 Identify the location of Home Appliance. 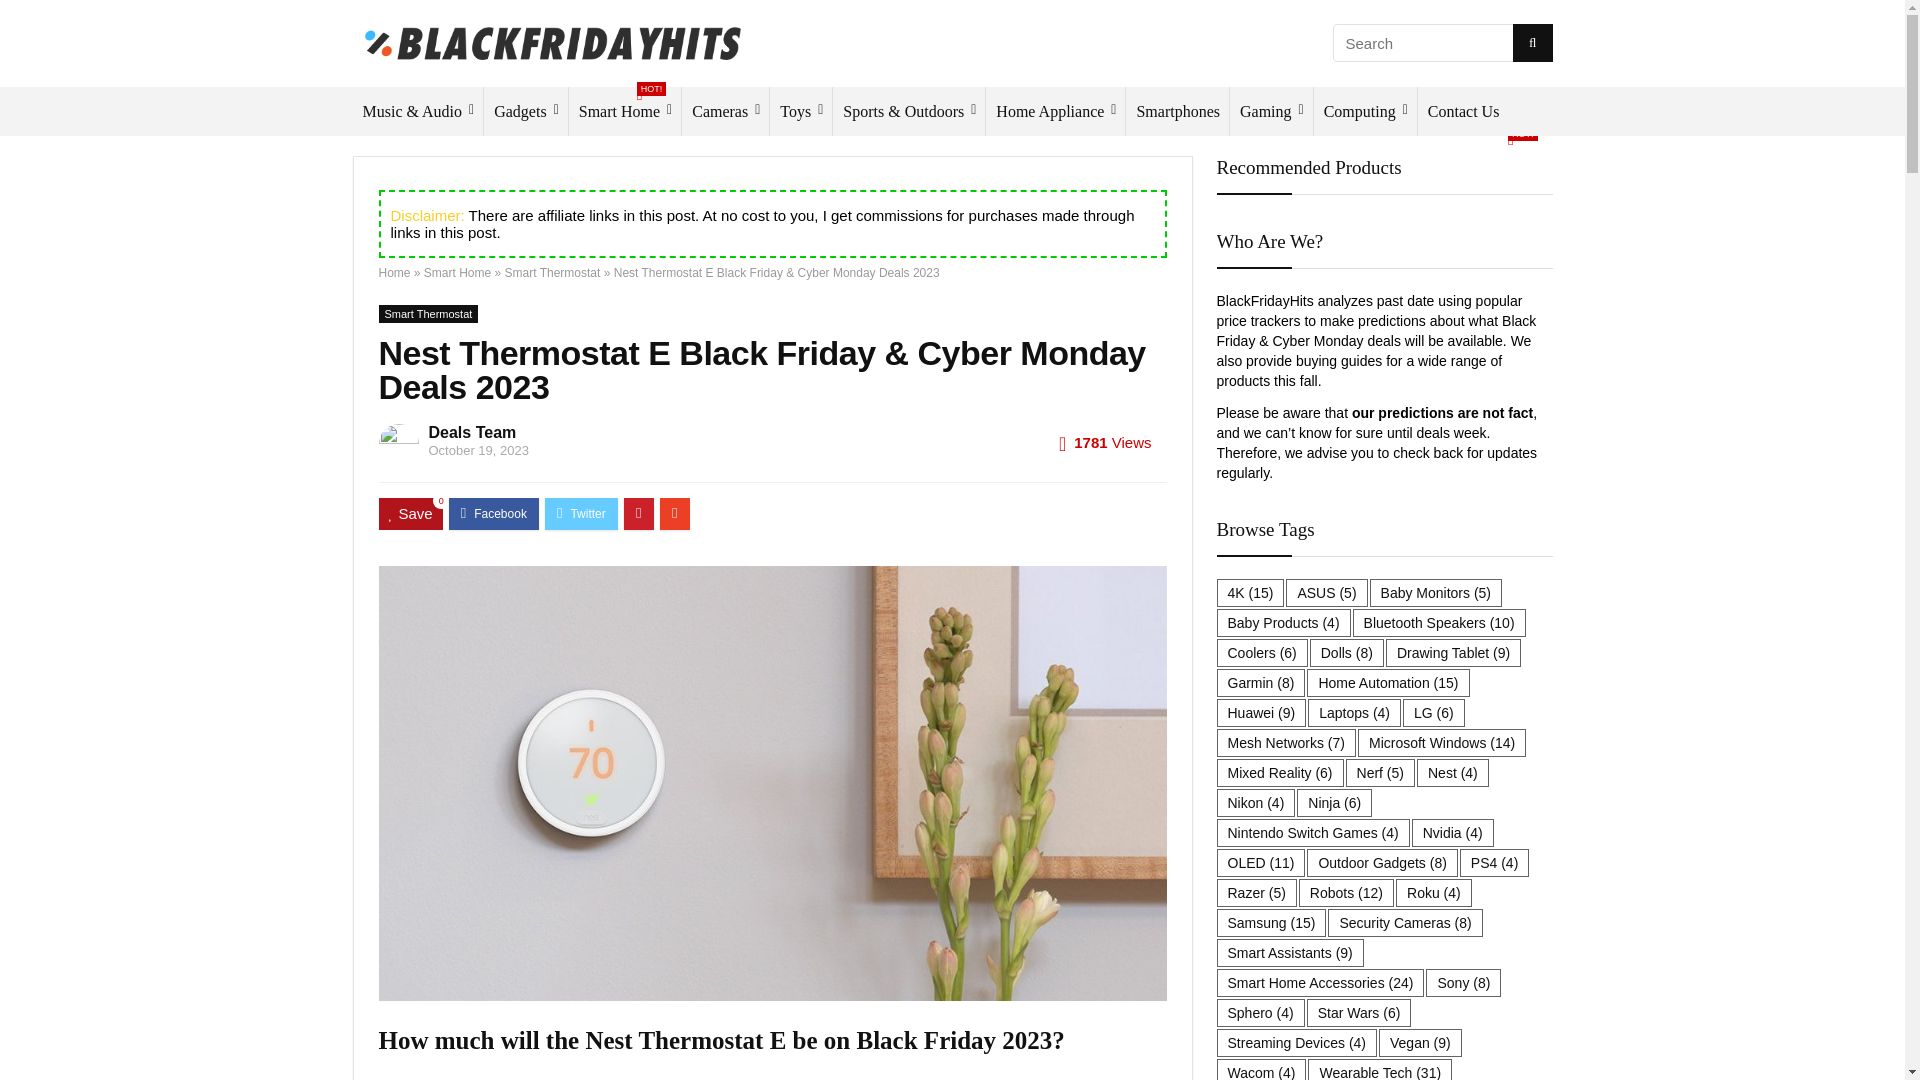
(1056, 112).